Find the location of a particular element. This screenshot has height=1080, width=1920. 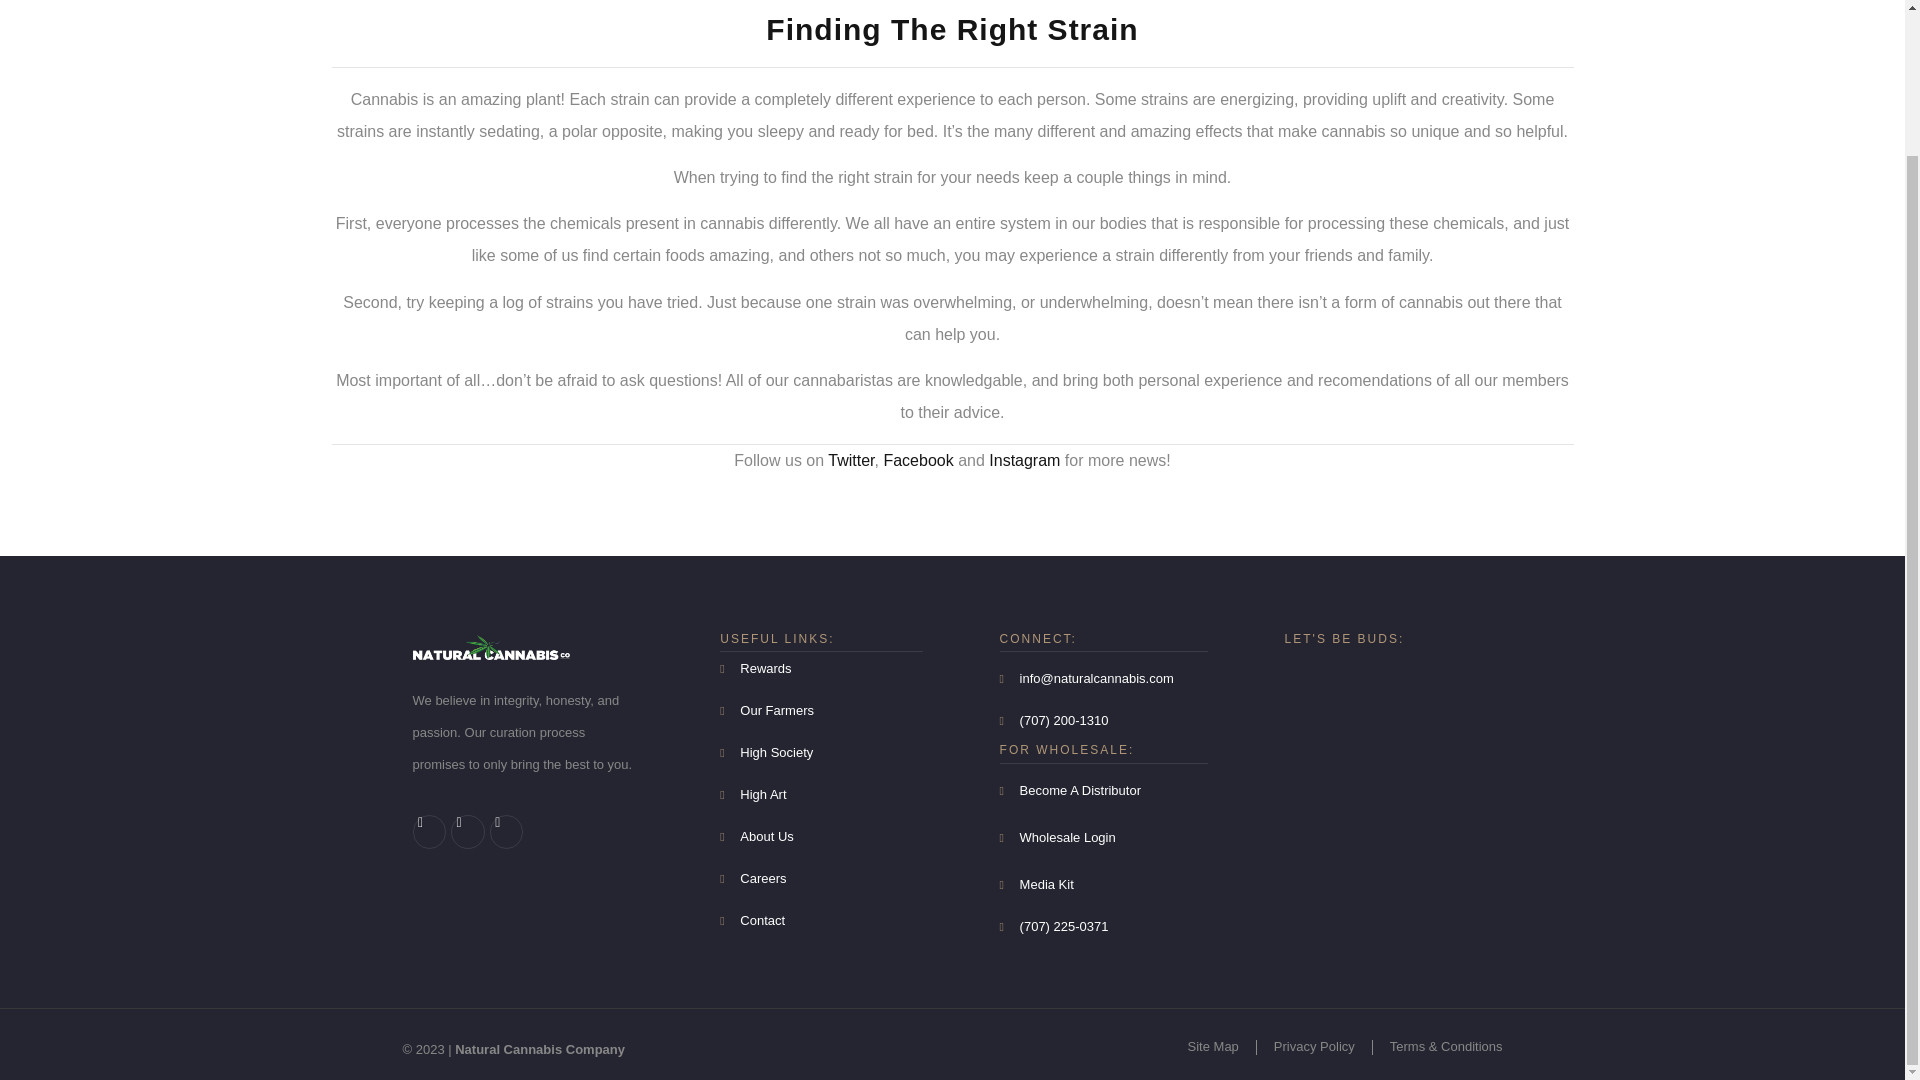

Twitter is located at coordinates (850, 460).